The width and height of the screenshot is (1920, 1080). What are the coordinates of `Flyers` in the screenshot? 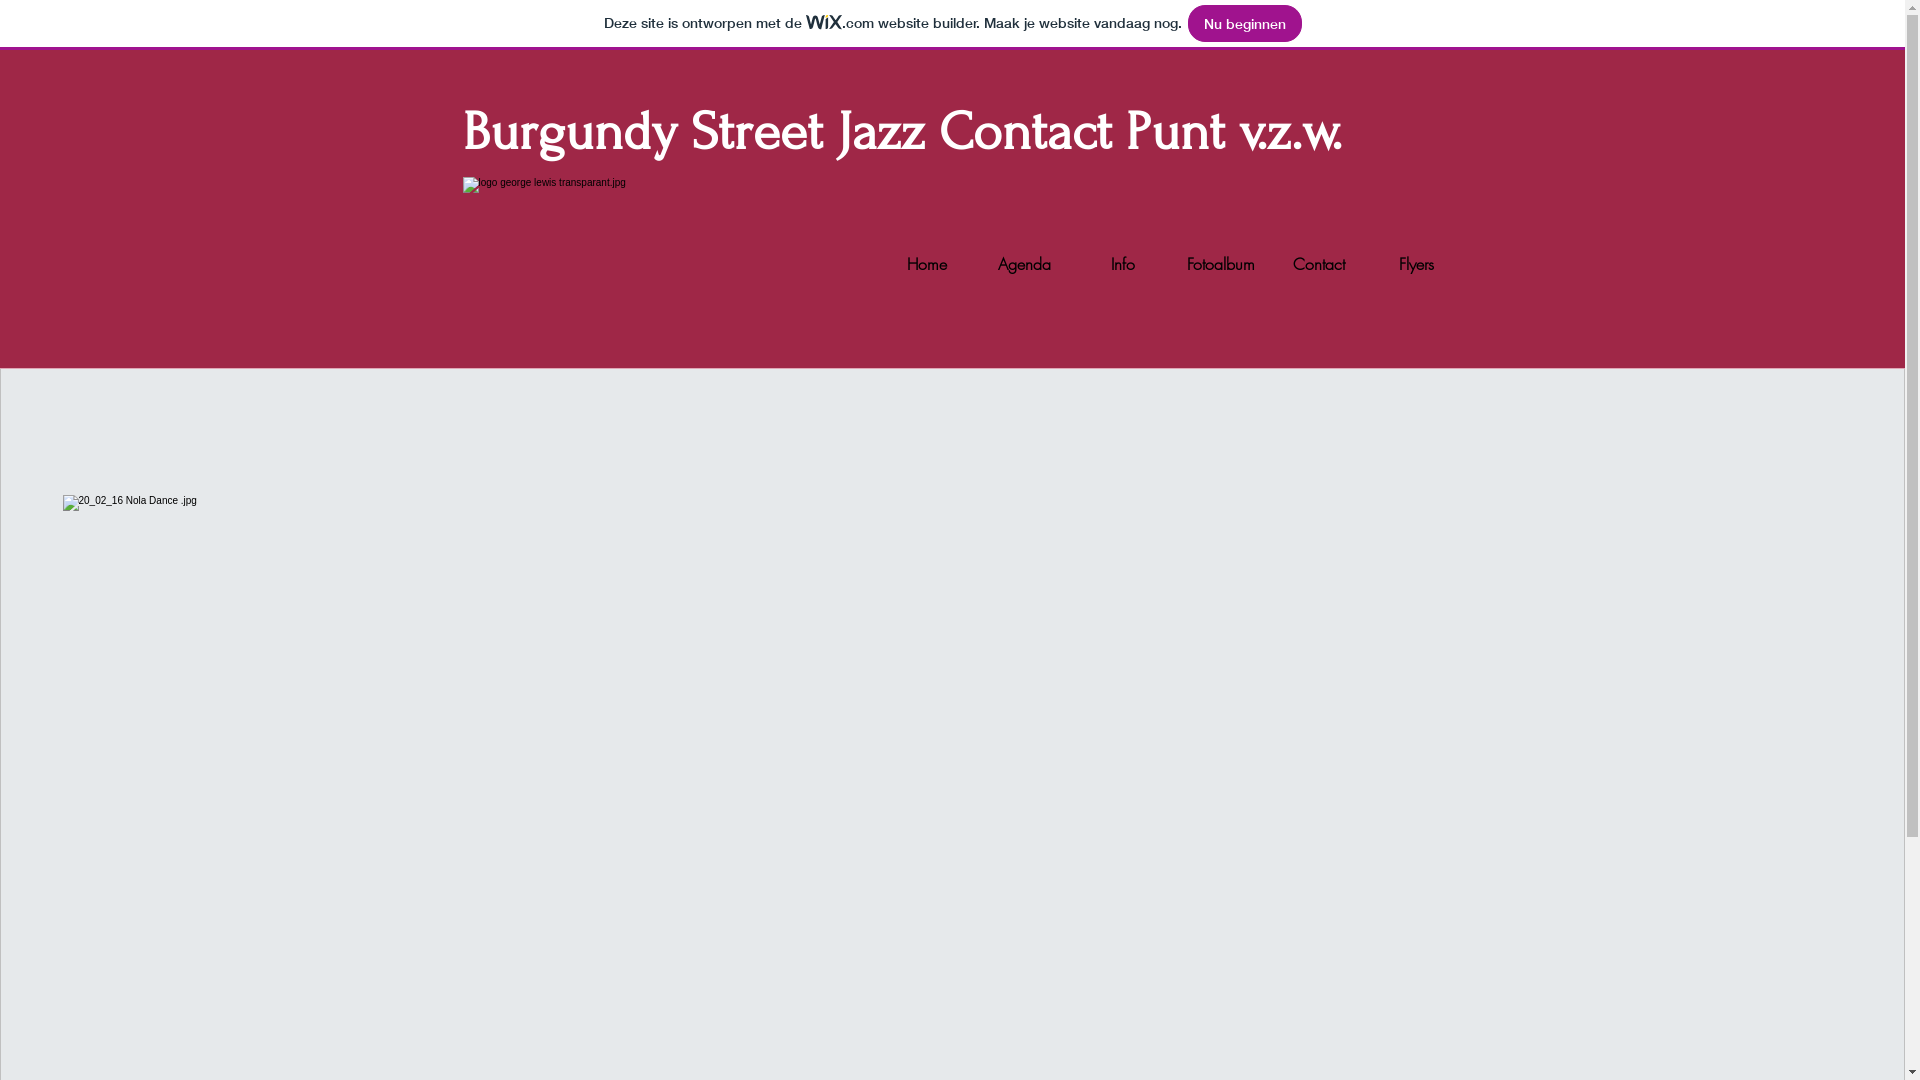 It's located at (1417, 264).